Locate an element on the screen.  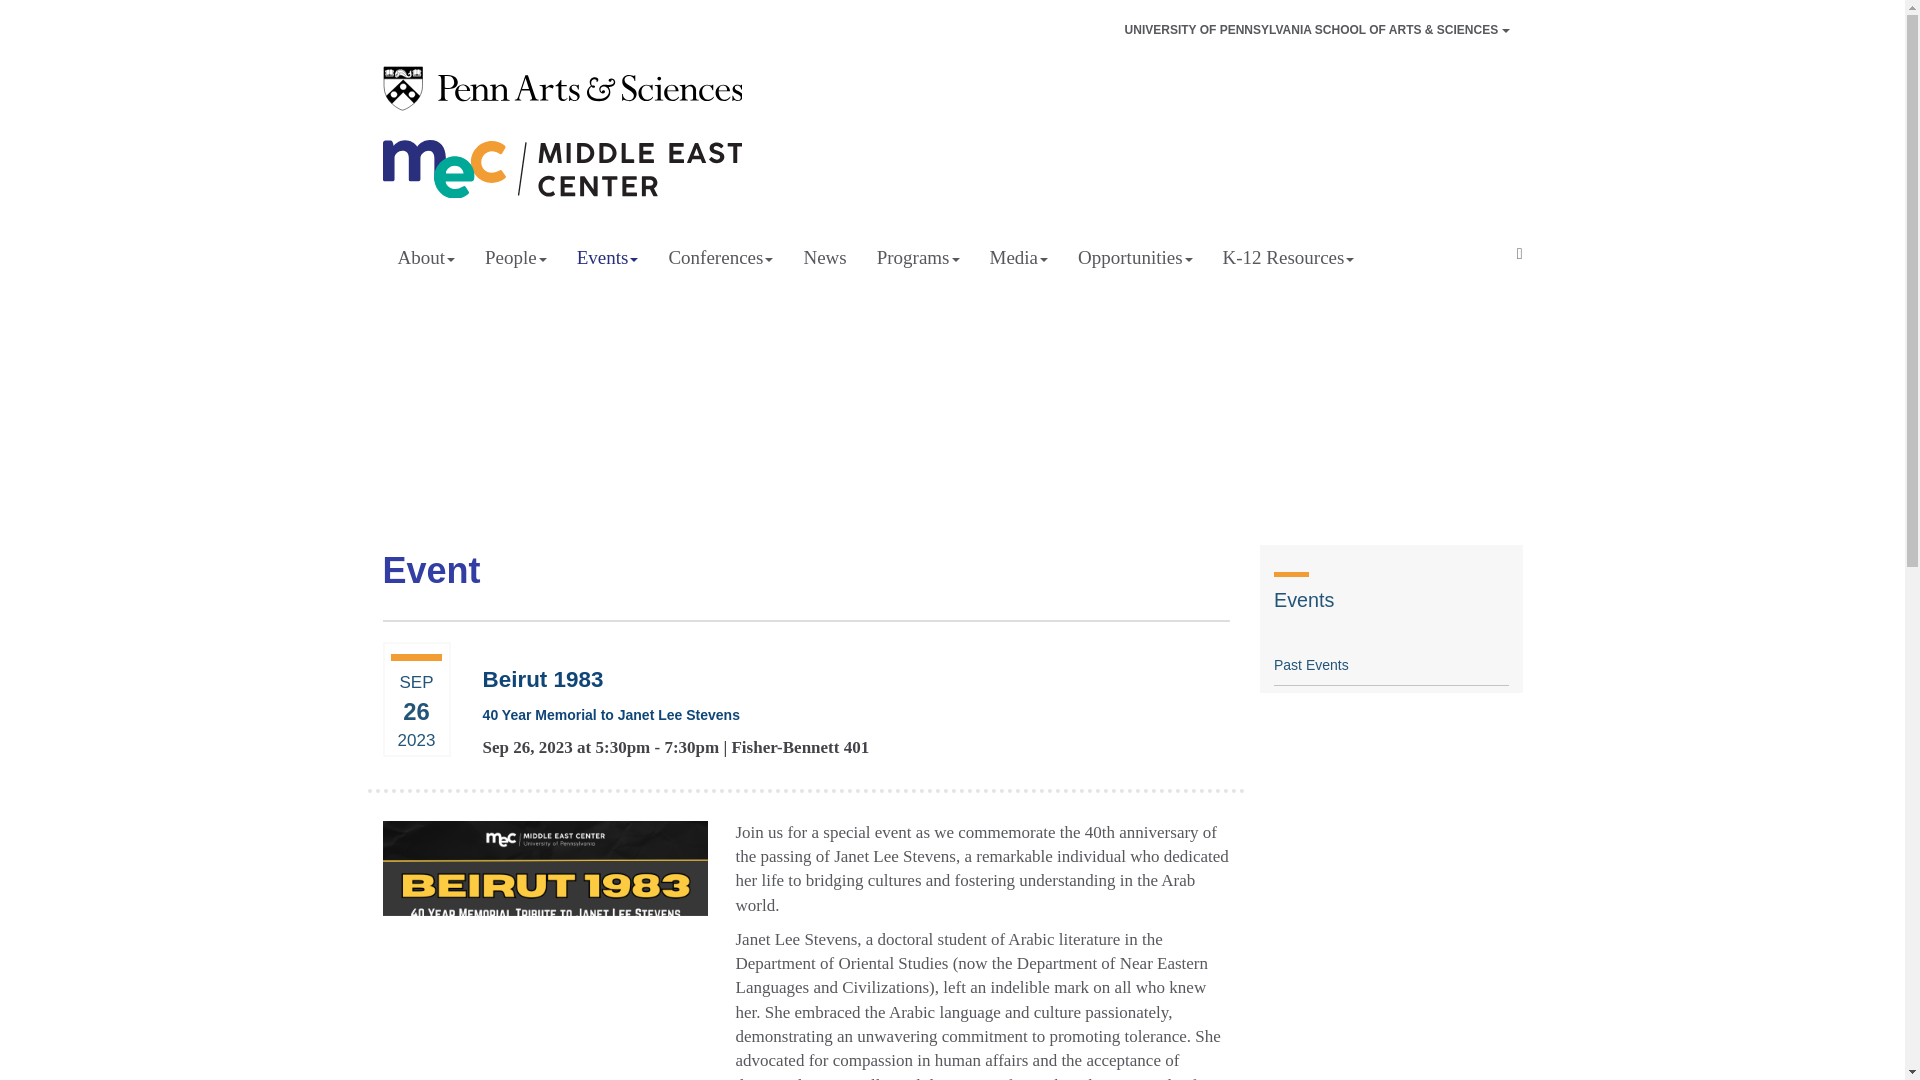
Programs is located at coordinates (918, 258).